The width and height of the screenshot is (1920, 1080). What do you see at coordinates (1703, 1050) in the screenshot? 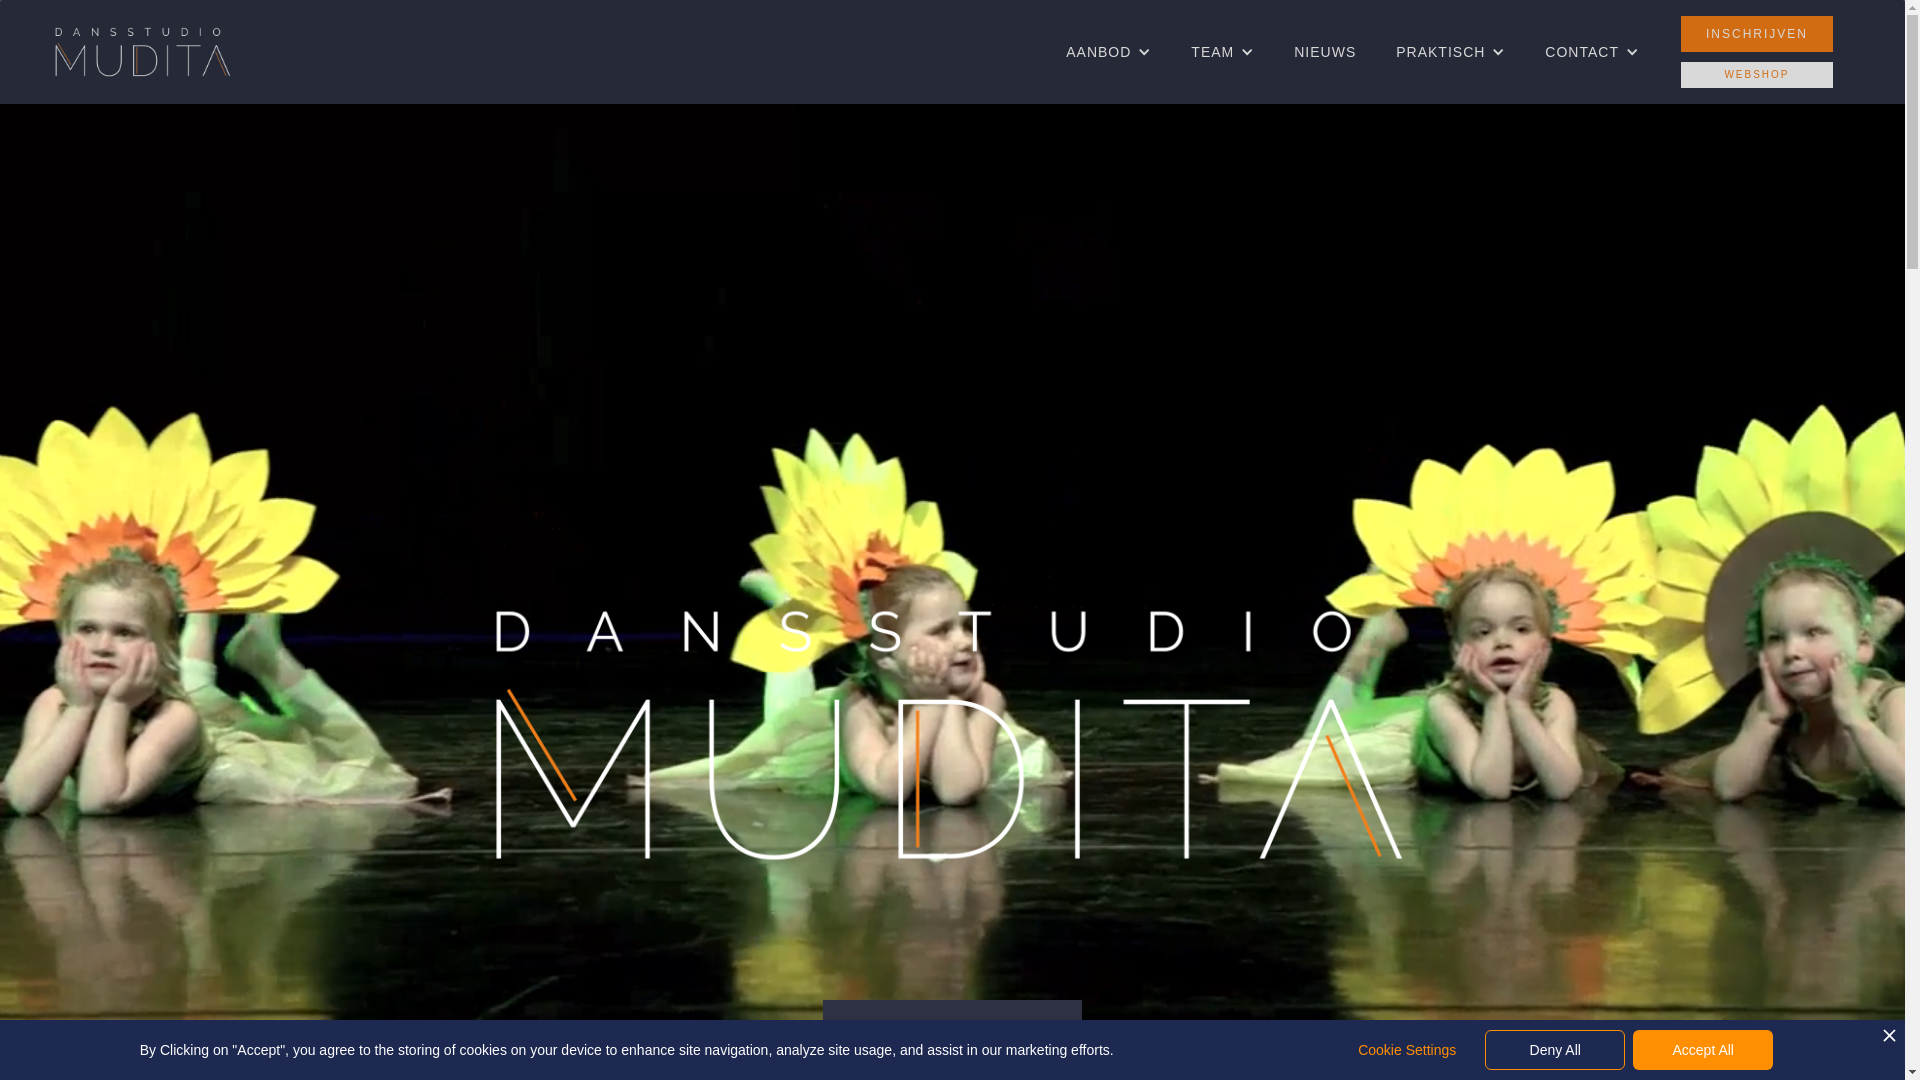
I see `Accept All` at bounding box center [1703, 1050].